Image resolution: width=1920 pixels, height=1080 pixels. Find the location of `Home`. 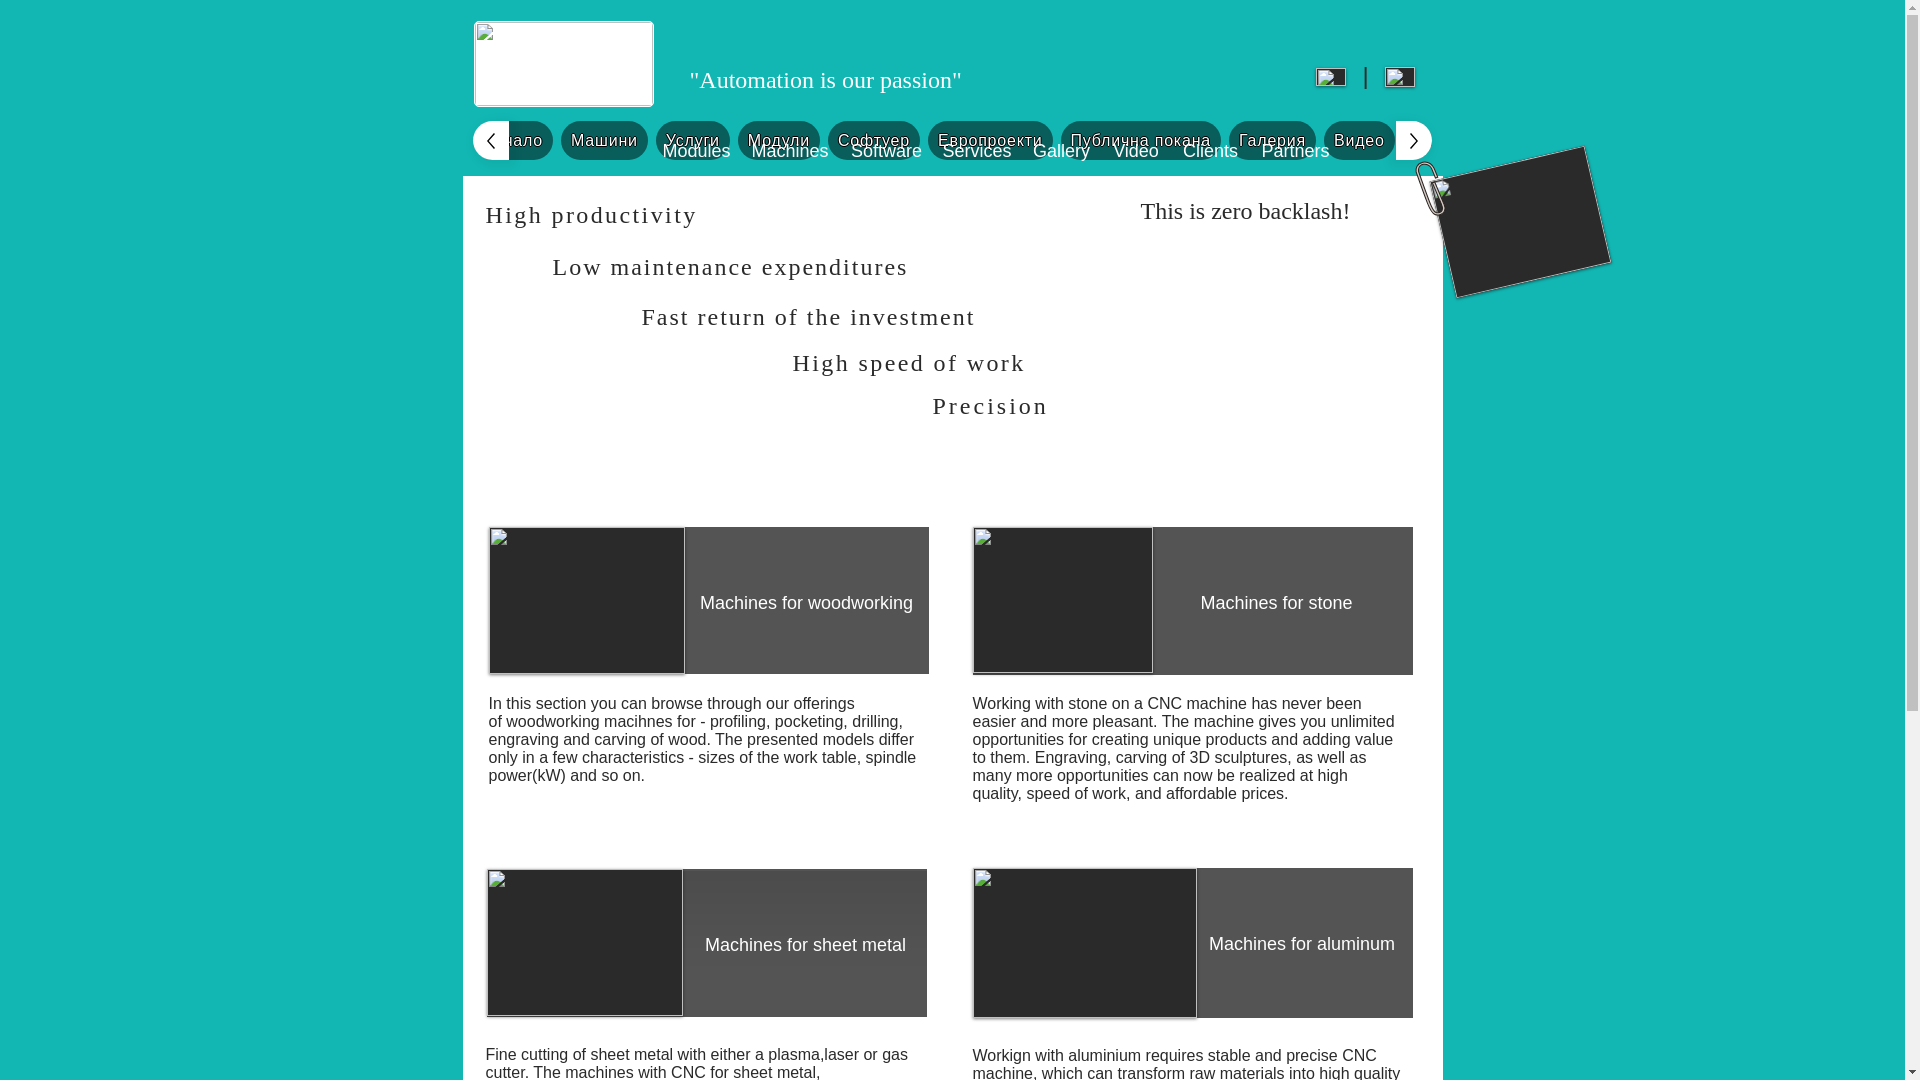

Home is located at coordinates (1828, 140).